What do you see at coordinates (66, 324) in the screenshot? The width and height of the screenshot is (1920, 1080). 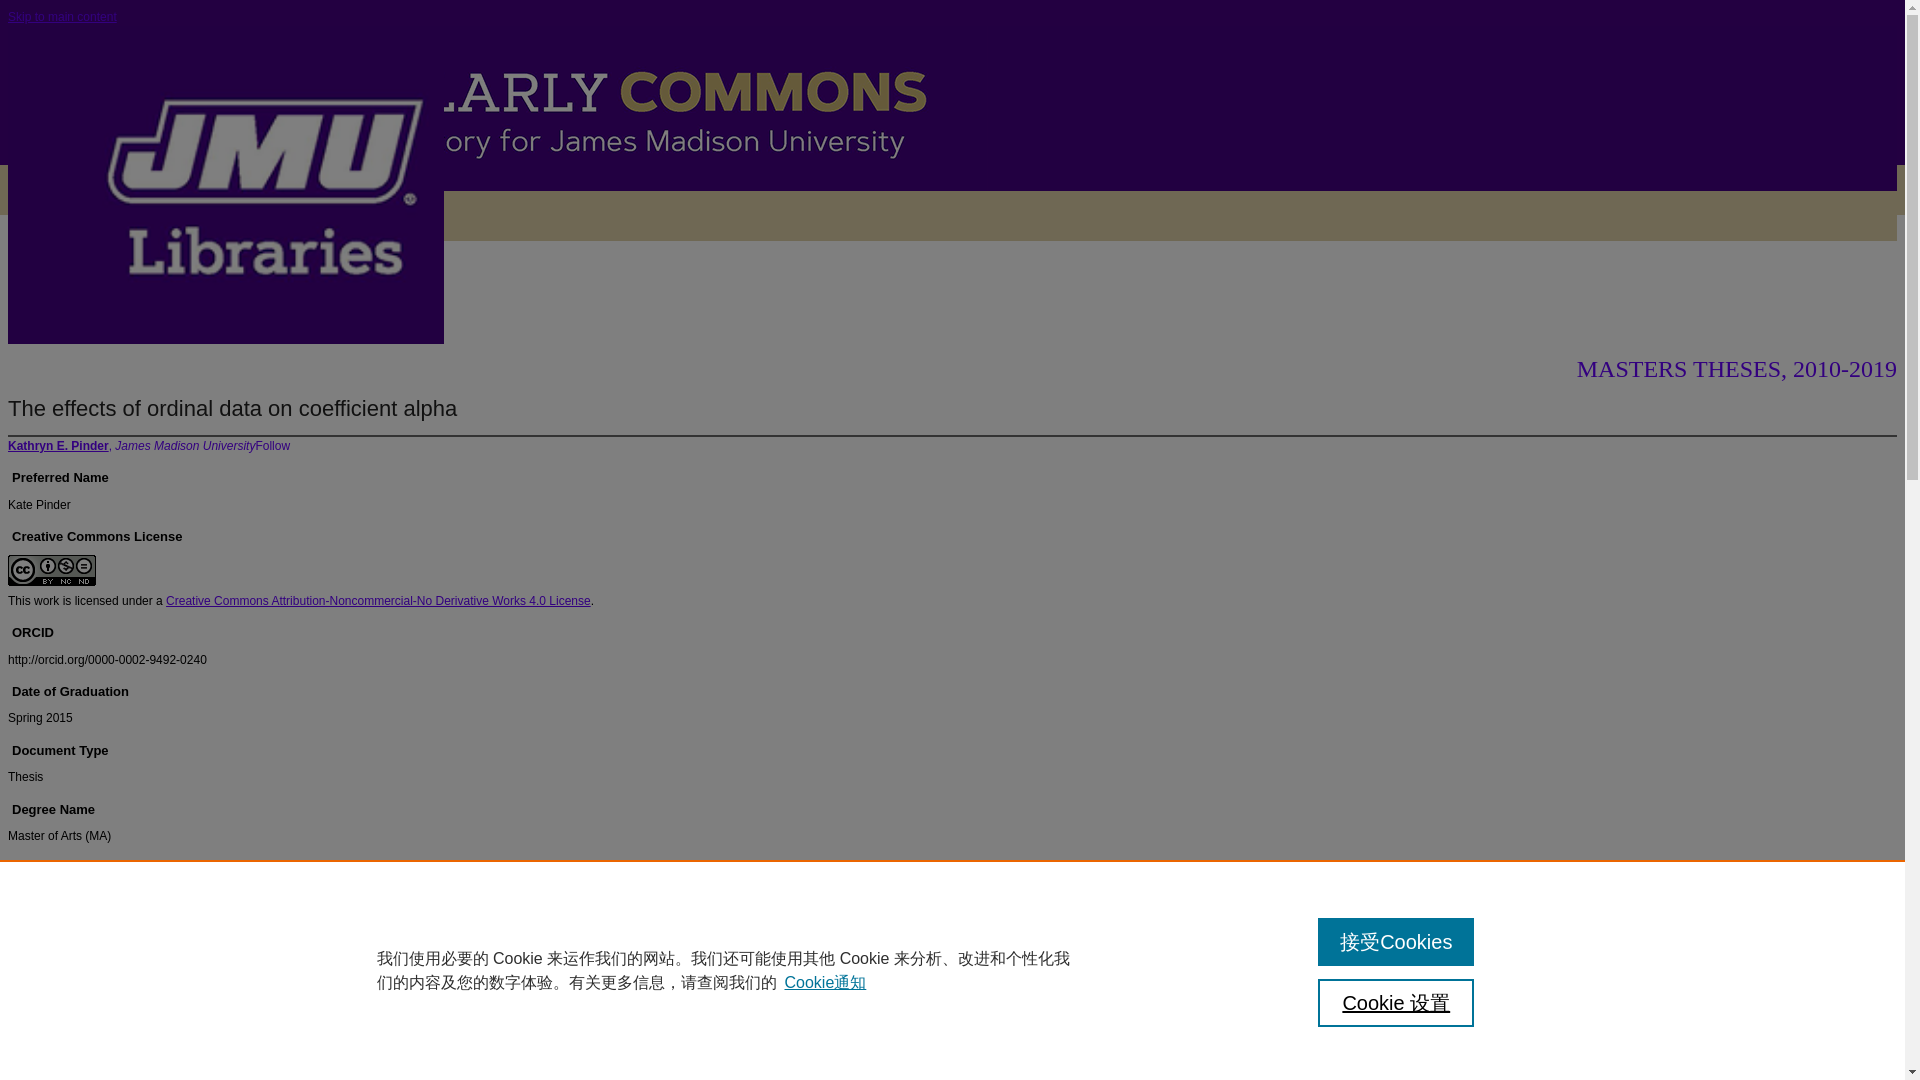 I see `GRAD` at bounding box center [66, 324].